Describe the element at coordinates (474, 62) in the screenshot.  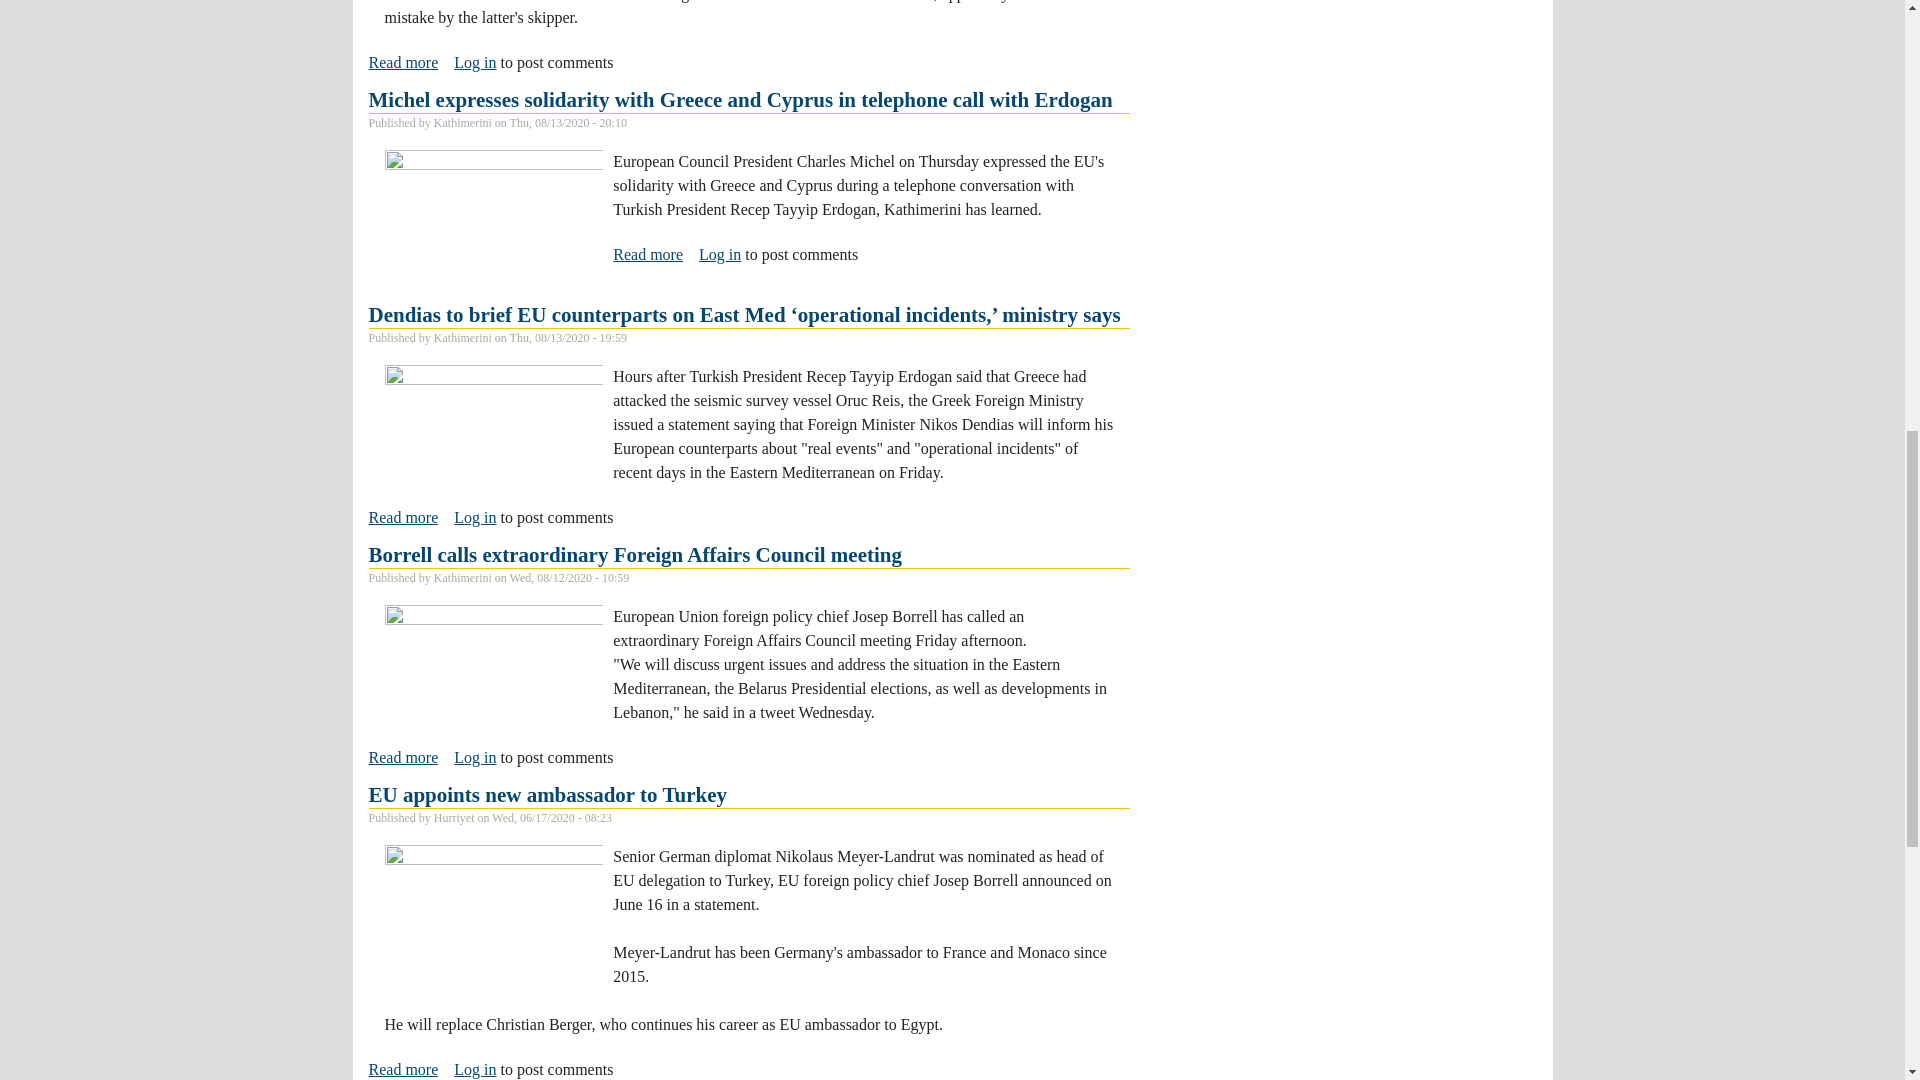
I see `Log in` at that location.